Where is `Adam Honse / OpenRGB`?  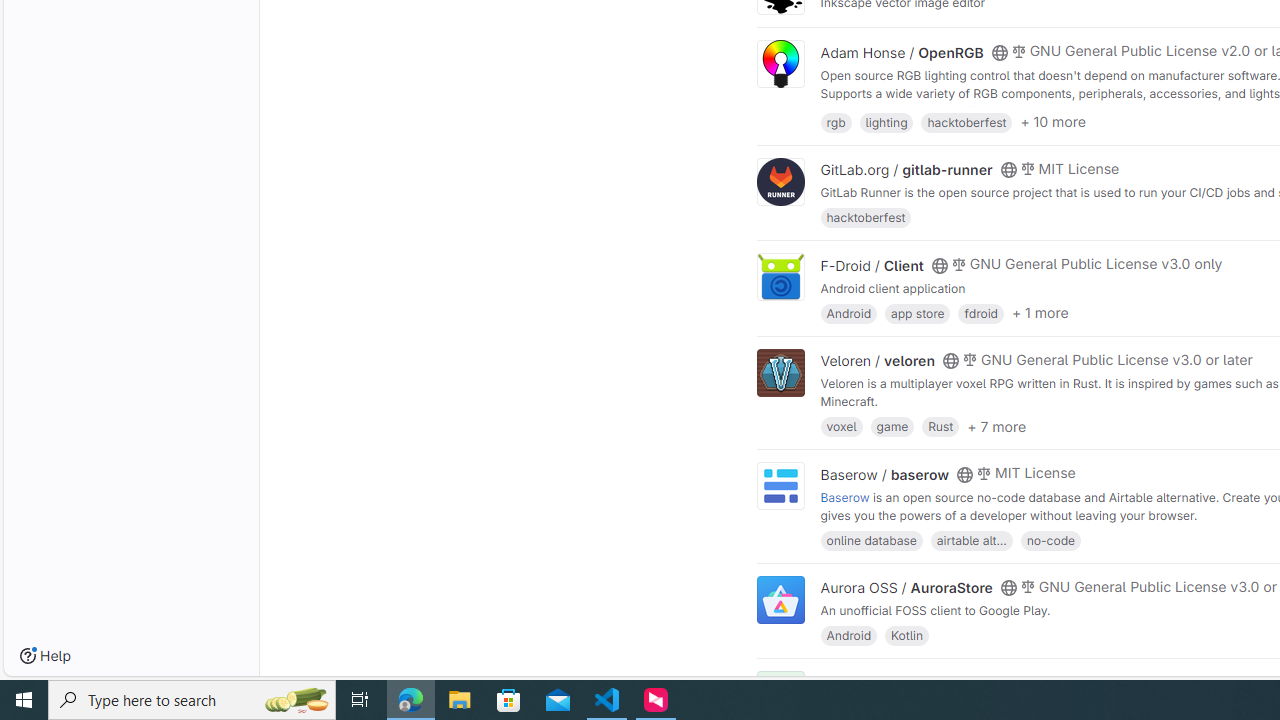
Adam Honse / OpenRGB is located at coordinates (902, 52).